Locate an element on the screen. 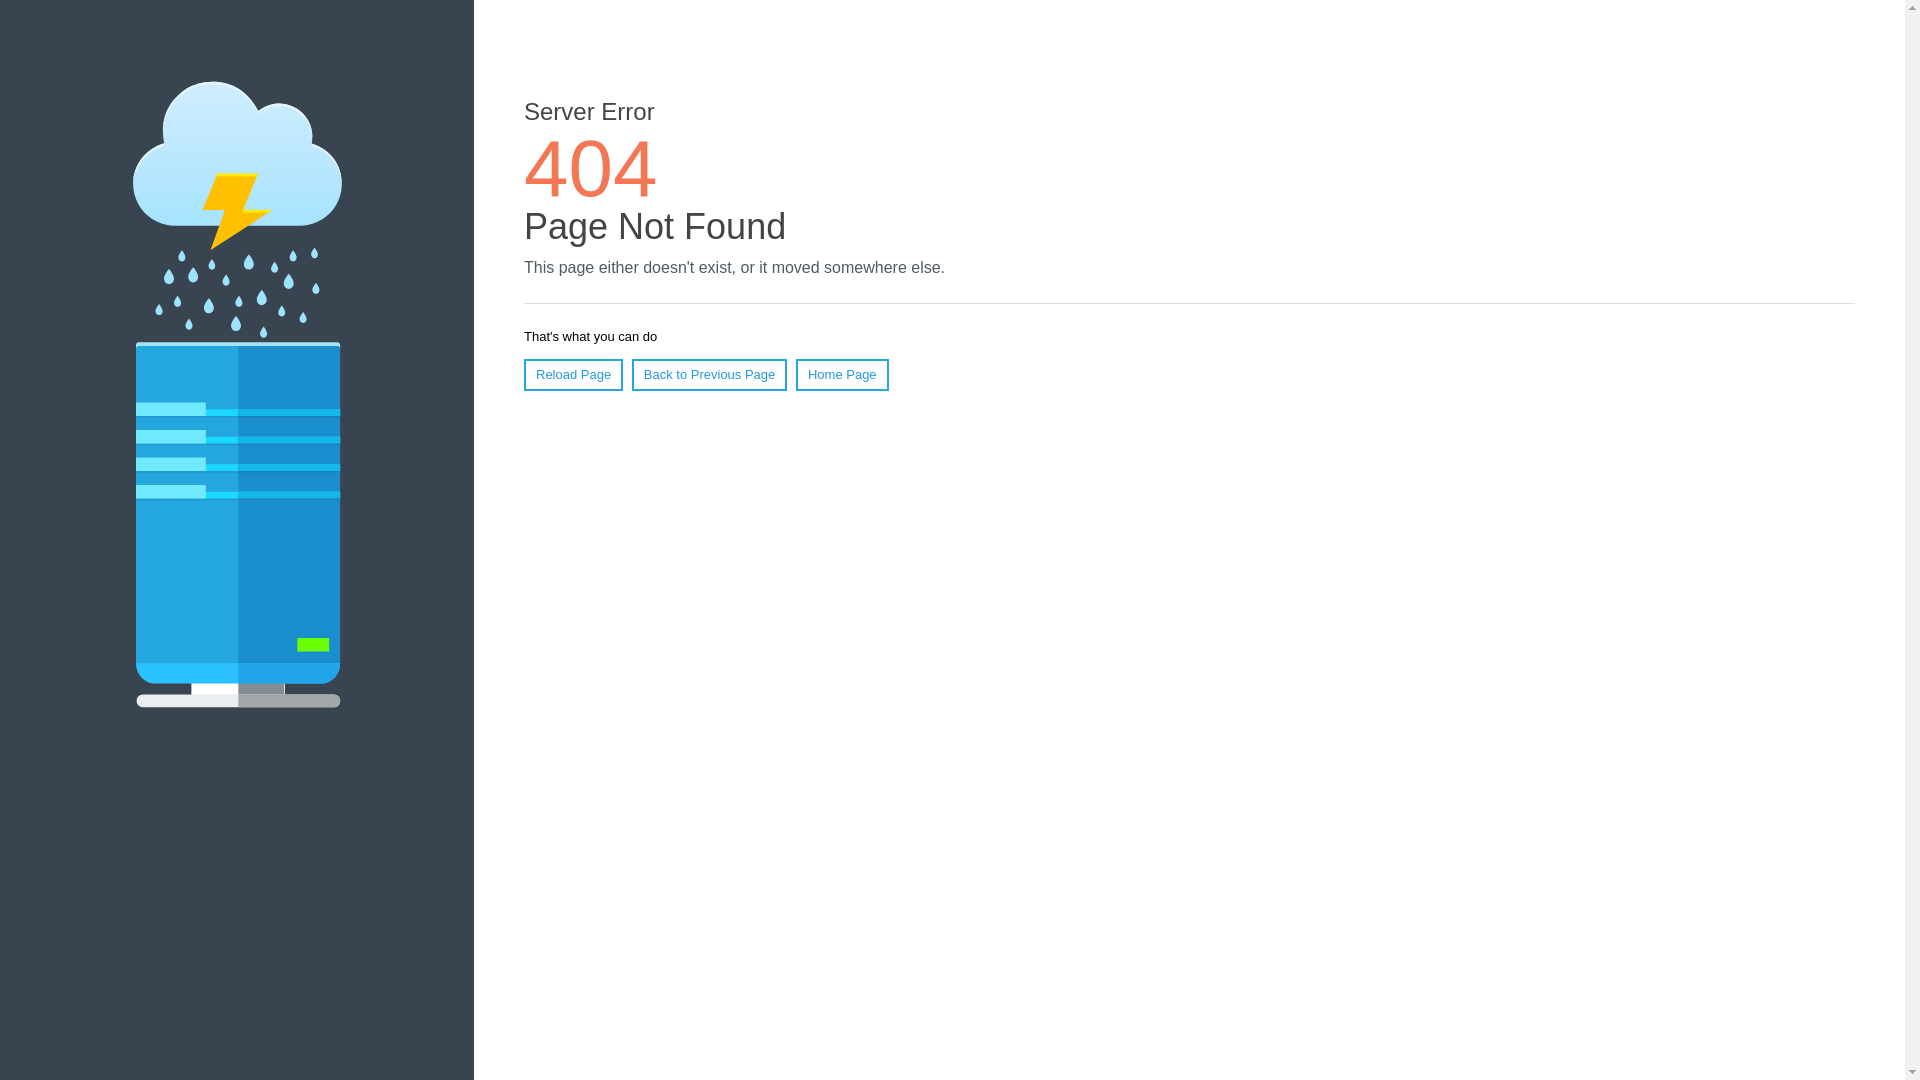 The height and width of the screenshot is (1080, 1920). Back to Previous Page is located at coordinates (710, 375).